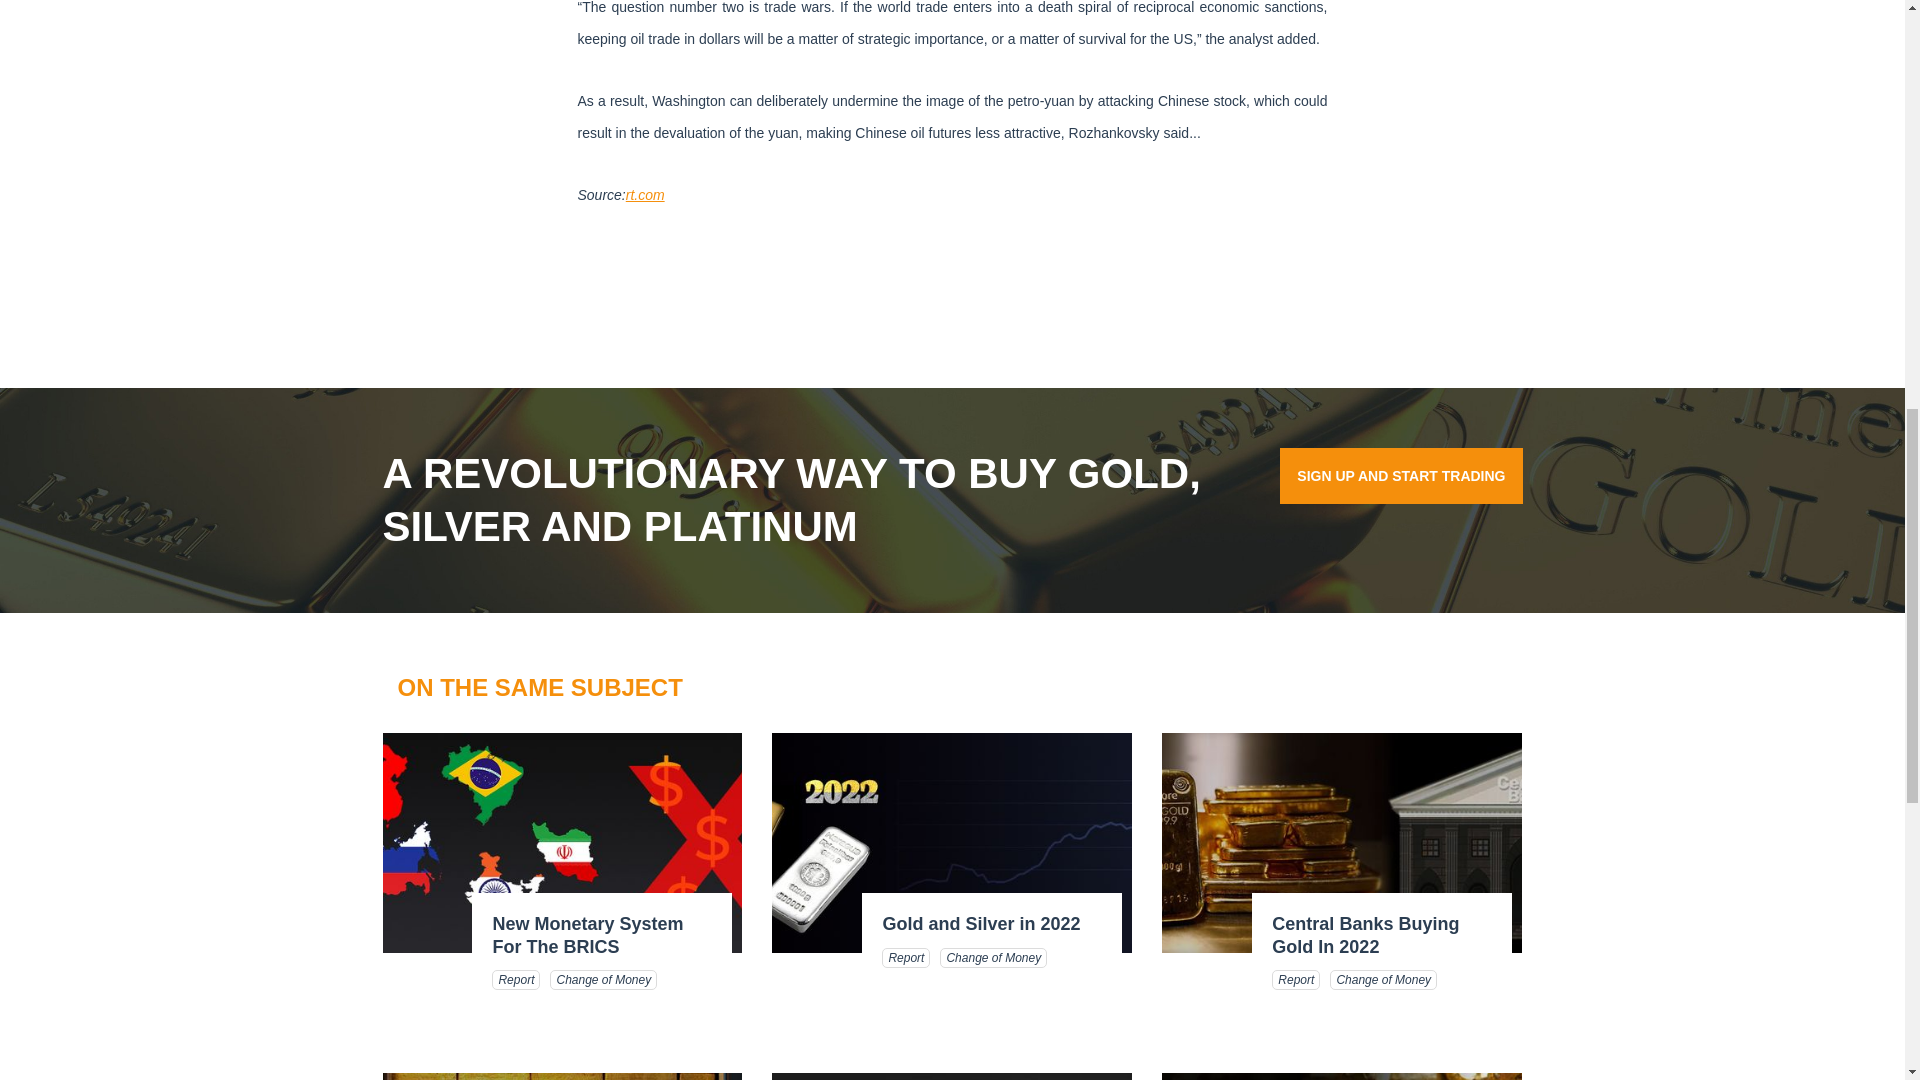 This screenshot has height=1080, width=1920. I want to click on New Monetary System For The BRICS, so click(587, 934).